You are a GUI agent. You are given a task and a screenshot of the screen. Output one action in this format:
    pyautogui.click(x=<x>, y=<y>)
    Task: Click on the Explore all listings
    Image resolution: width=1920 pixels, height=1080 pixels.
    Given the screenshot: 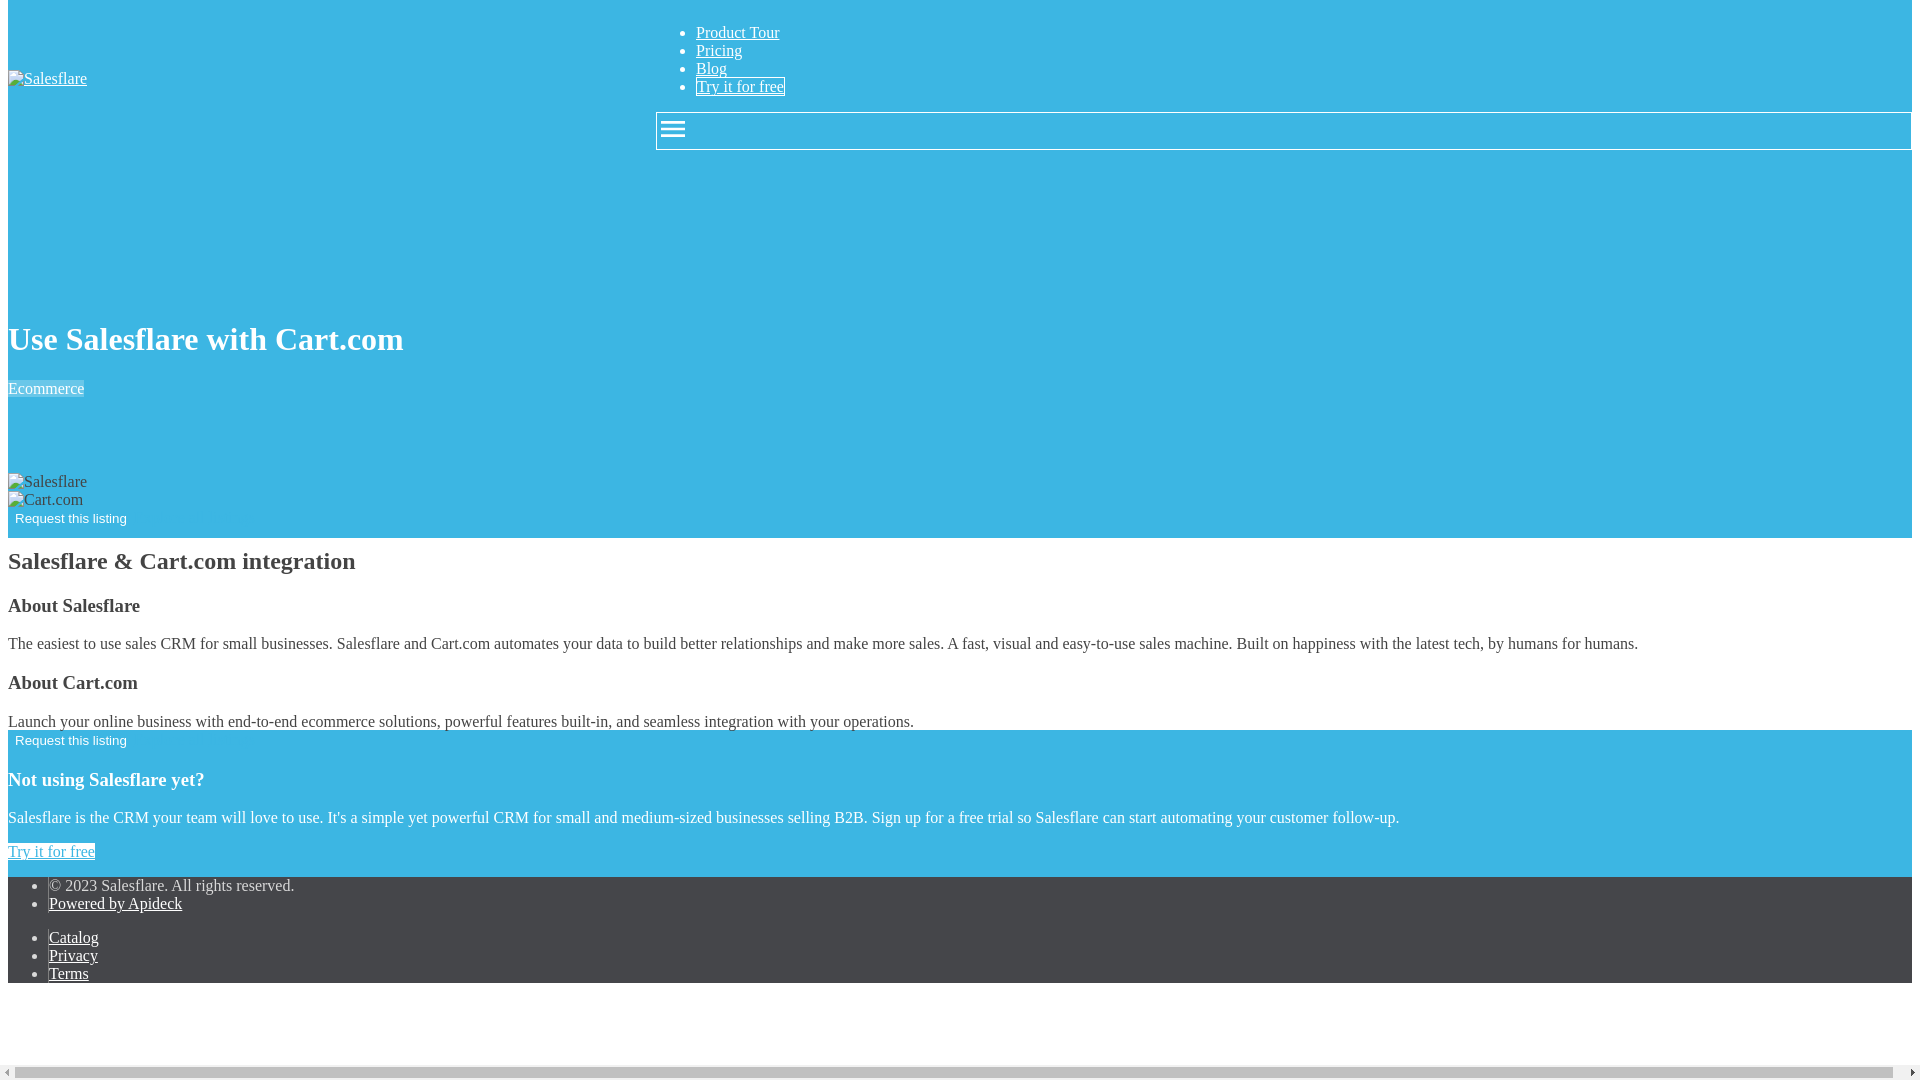 What is the action you would take?
    pyautogui.click(x=194, y=516)
    